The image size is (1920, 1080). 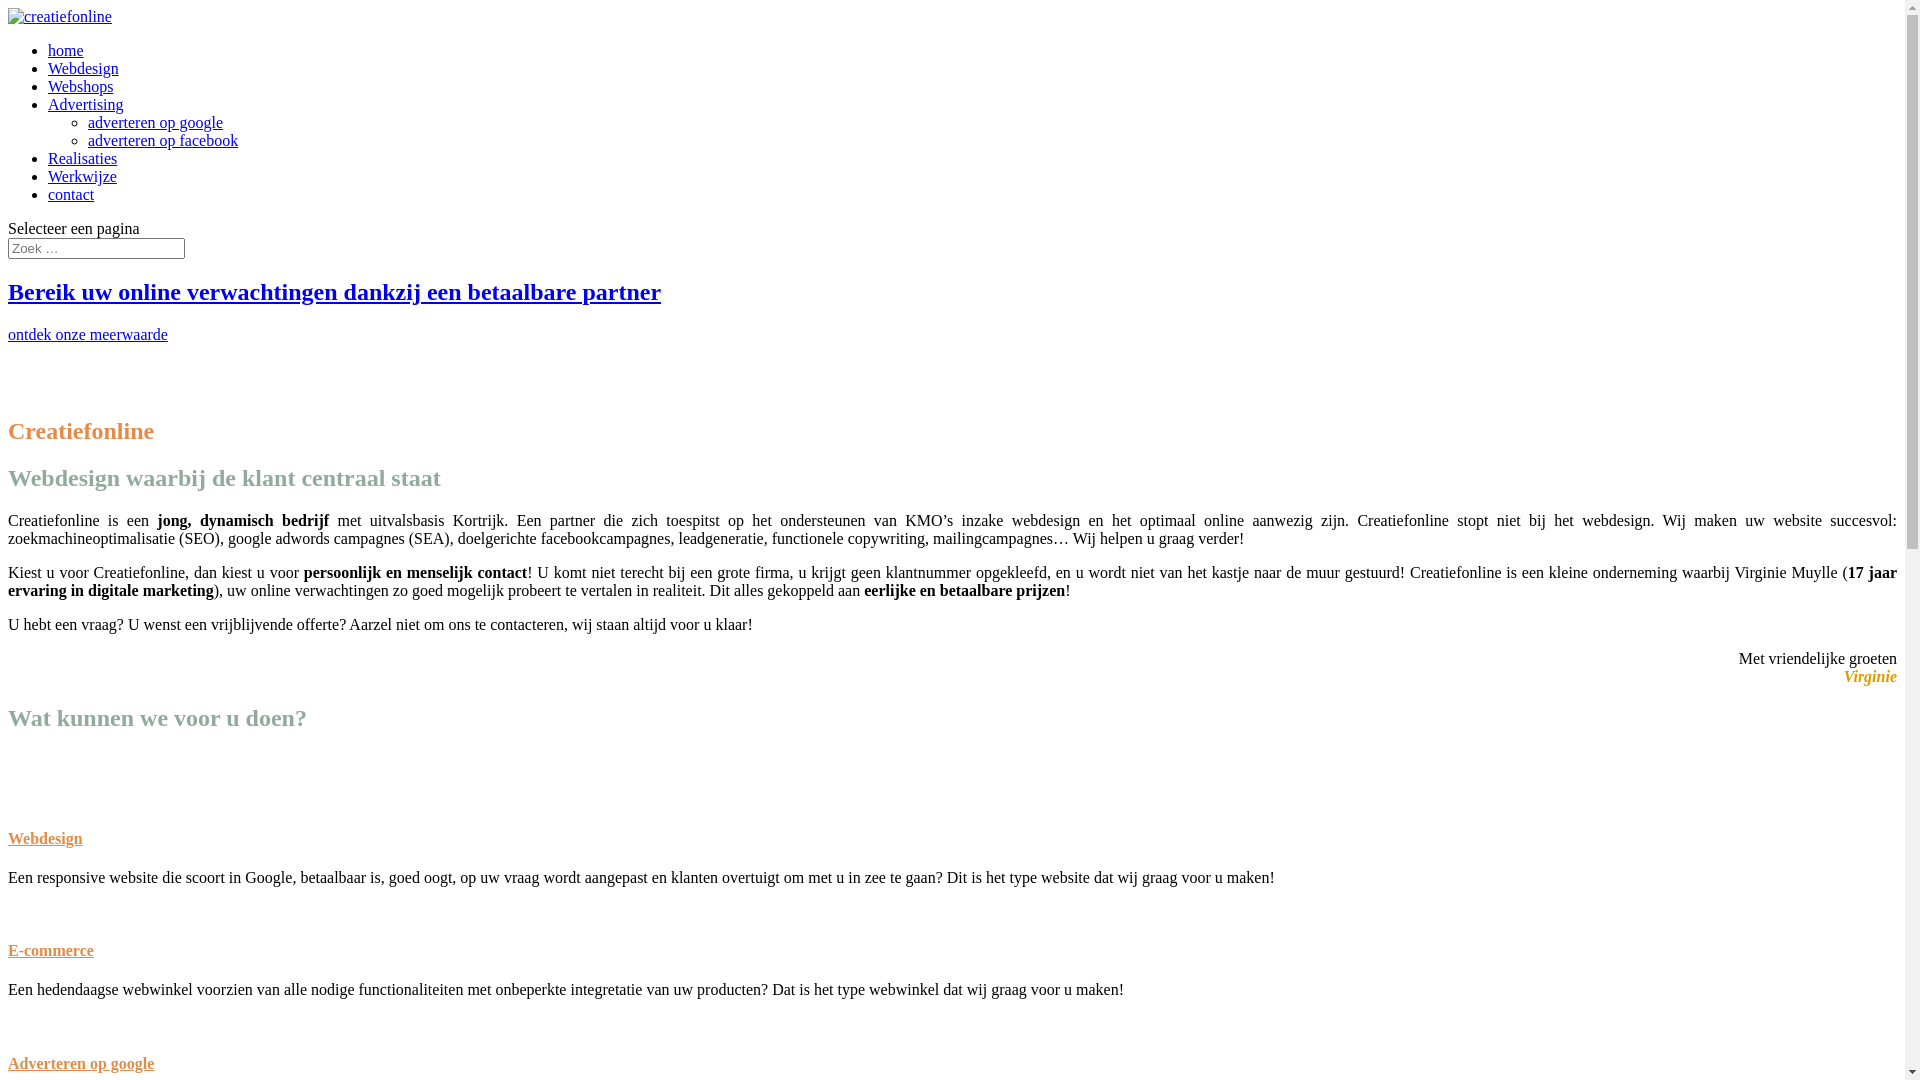 I want to click on E-commerce, so click(x=51, y=950).